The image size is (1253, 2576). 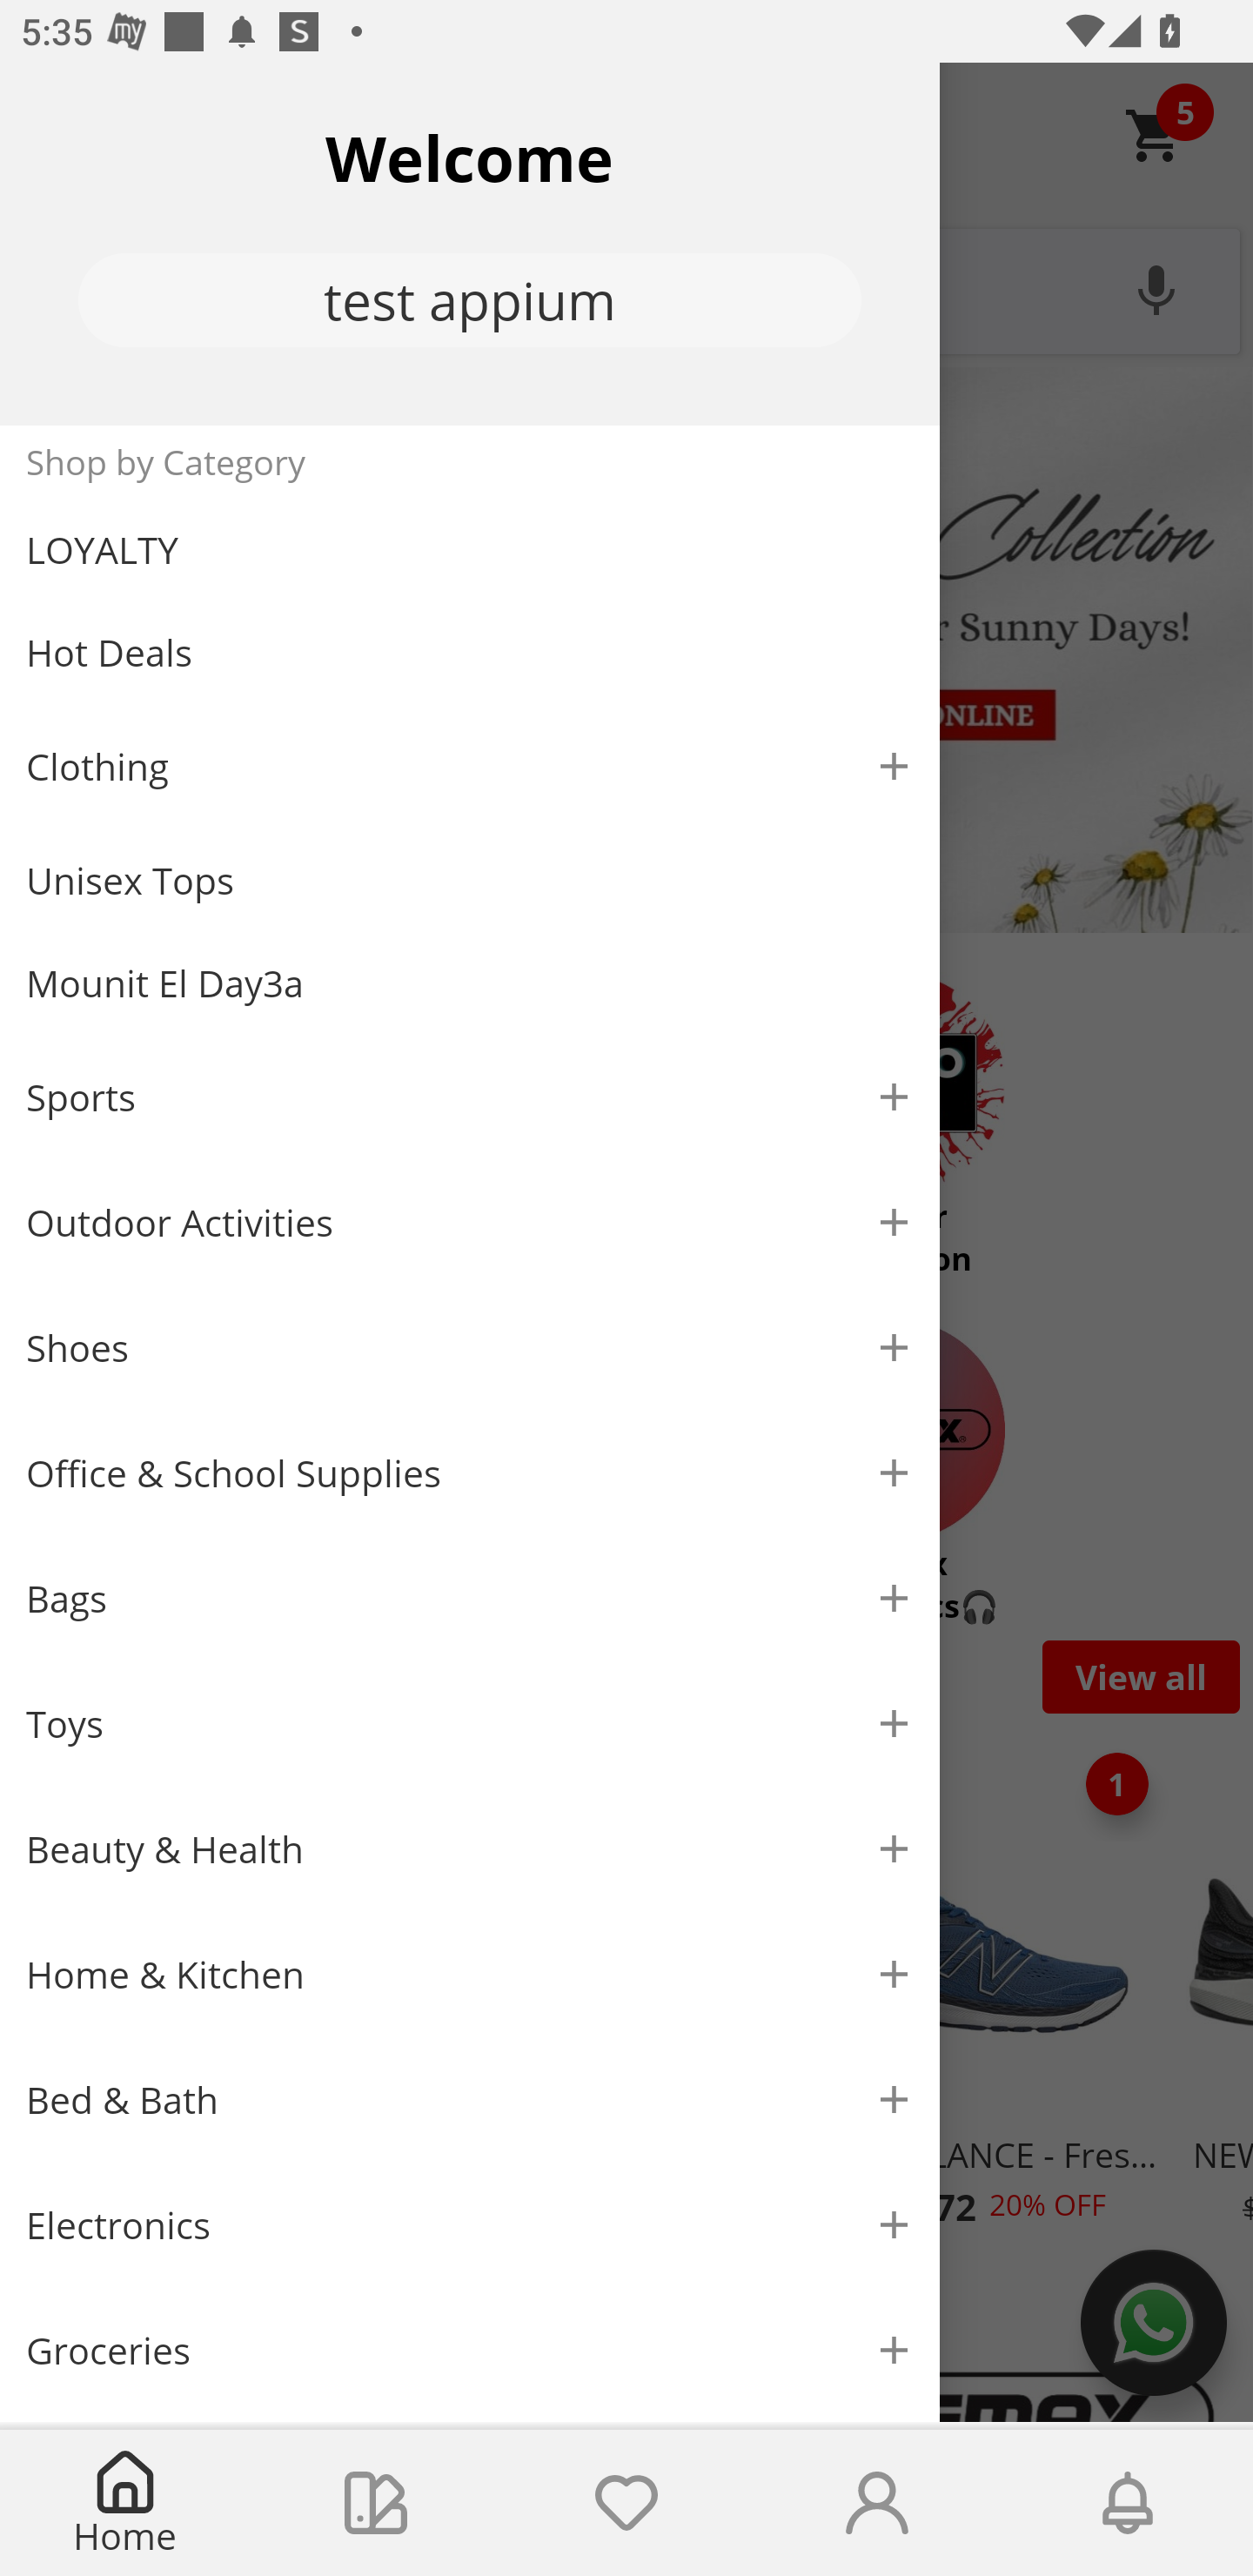 What do you see at coordinates (470, 1222) in the screenshot?
I see `Outdoor Activities` at bounding box center [470, 1222].